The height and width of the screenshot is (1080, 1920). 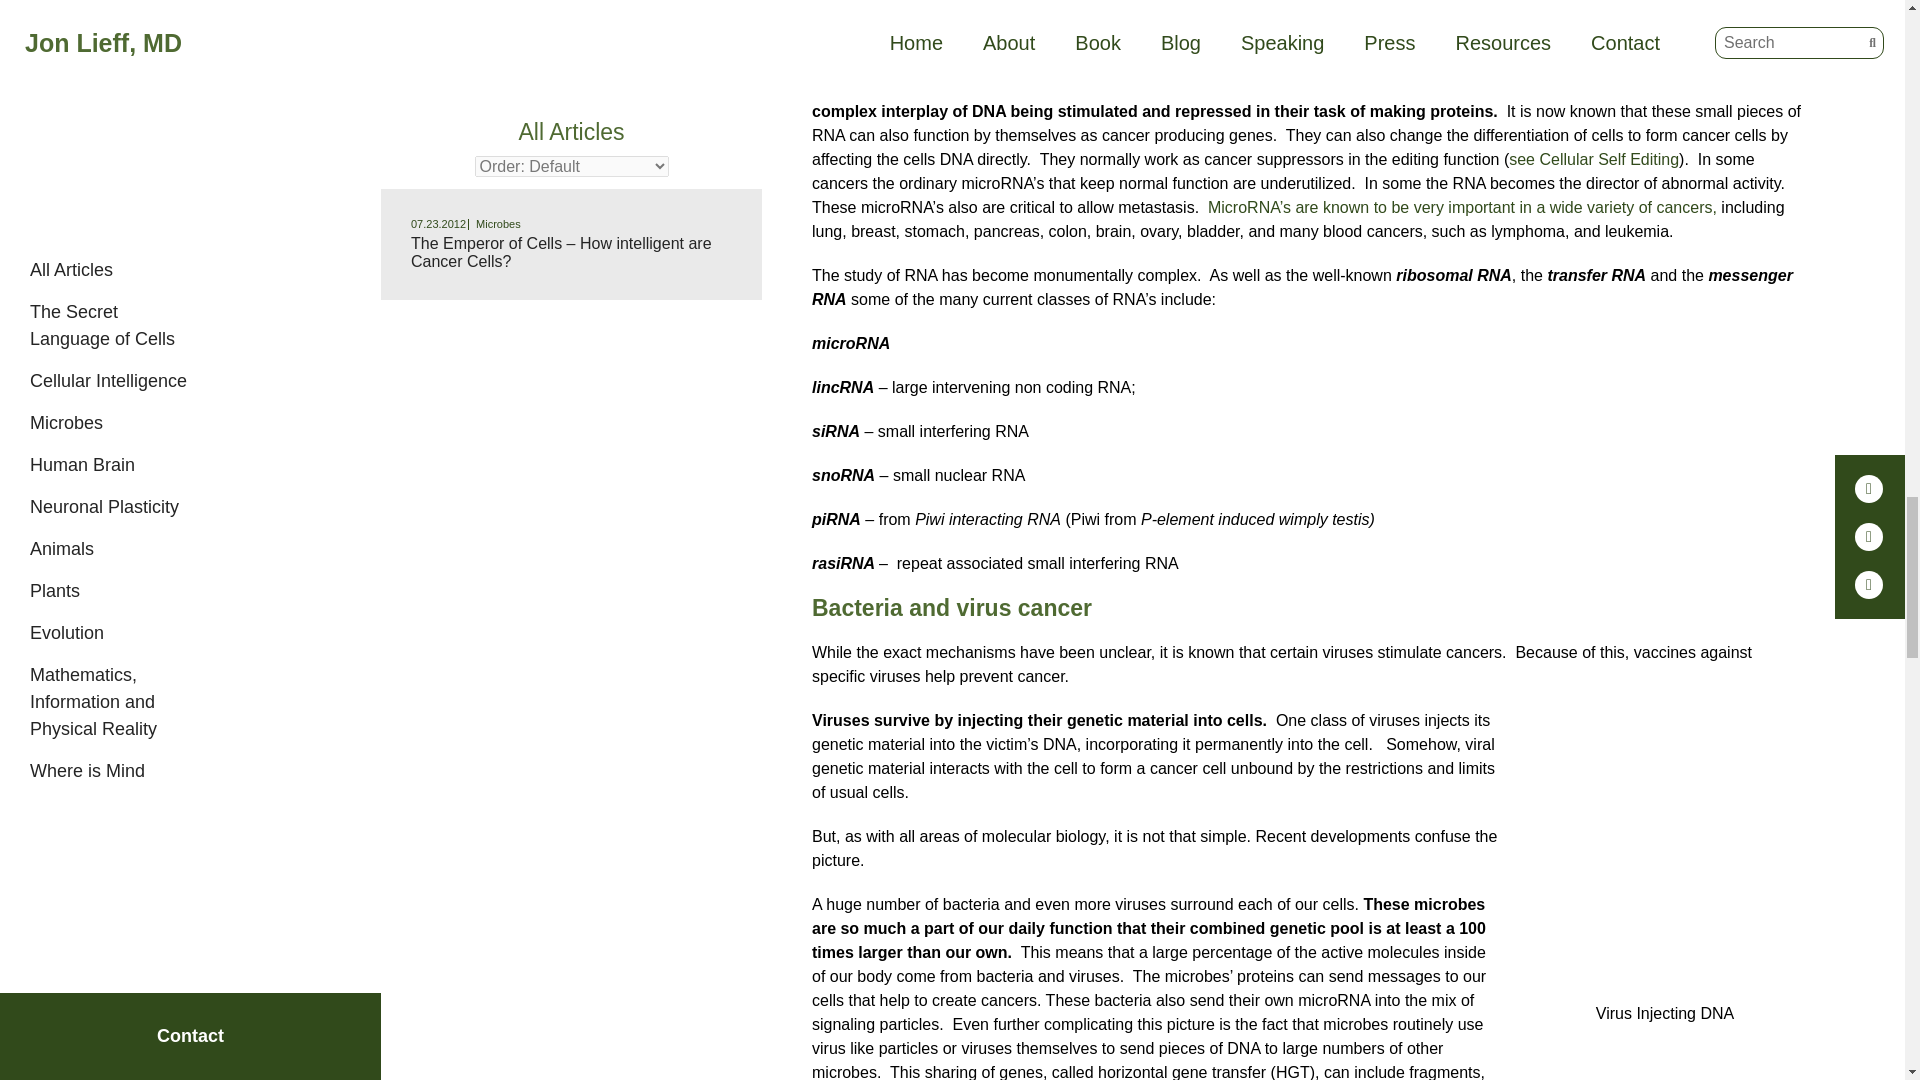 What do you see at coordinates (1594, 160) in the screenshot?
I see `see Cellular Self Editing` at bounding box center [1594, 160].